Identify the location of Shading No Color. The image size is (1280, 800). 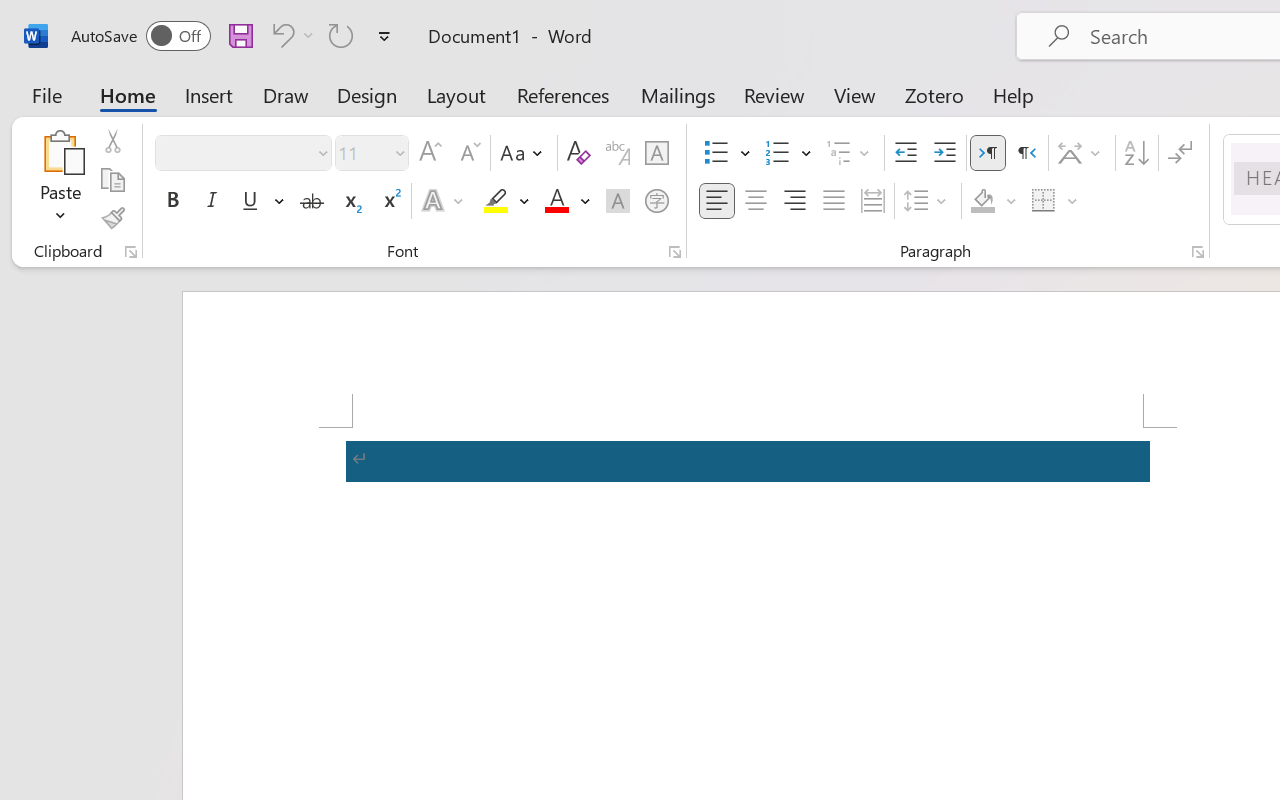
(982, 201).